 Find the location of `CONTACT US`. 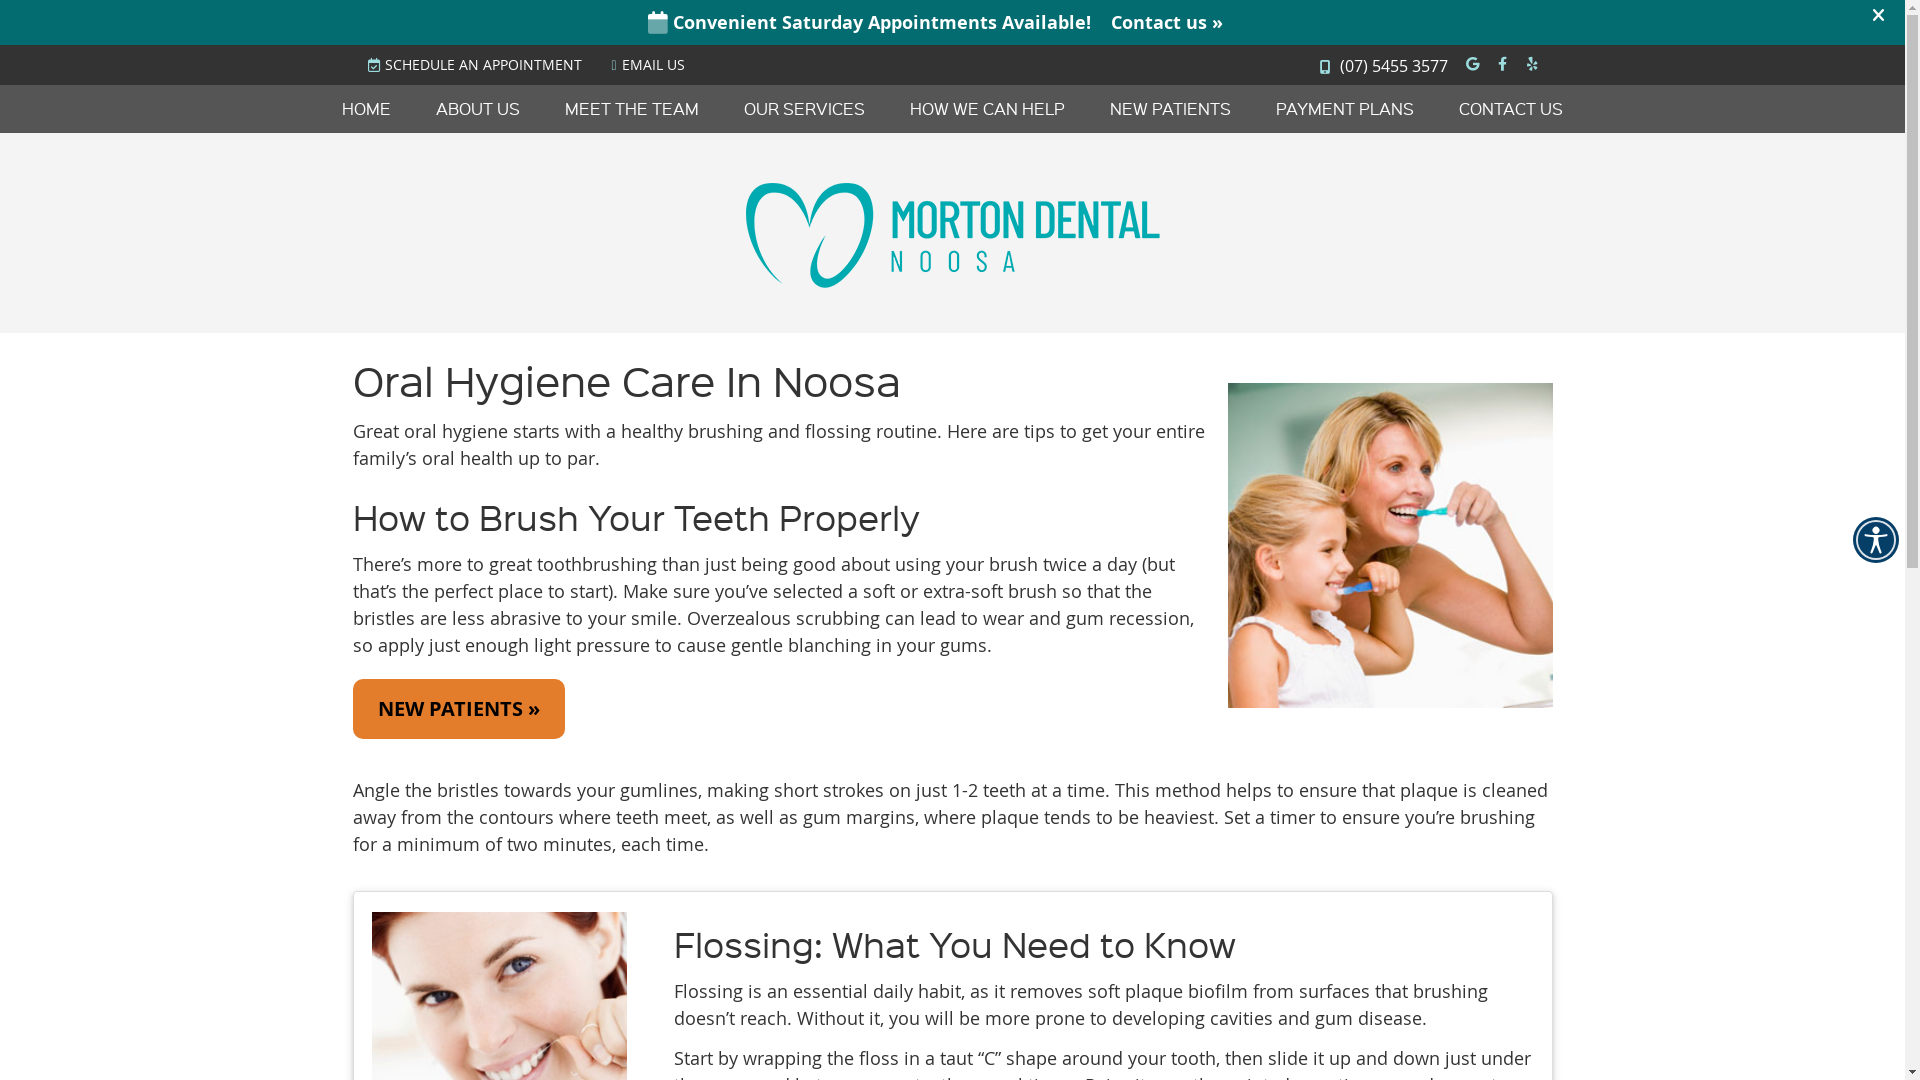

CONTACT US is located at coordinates (1511, 109).